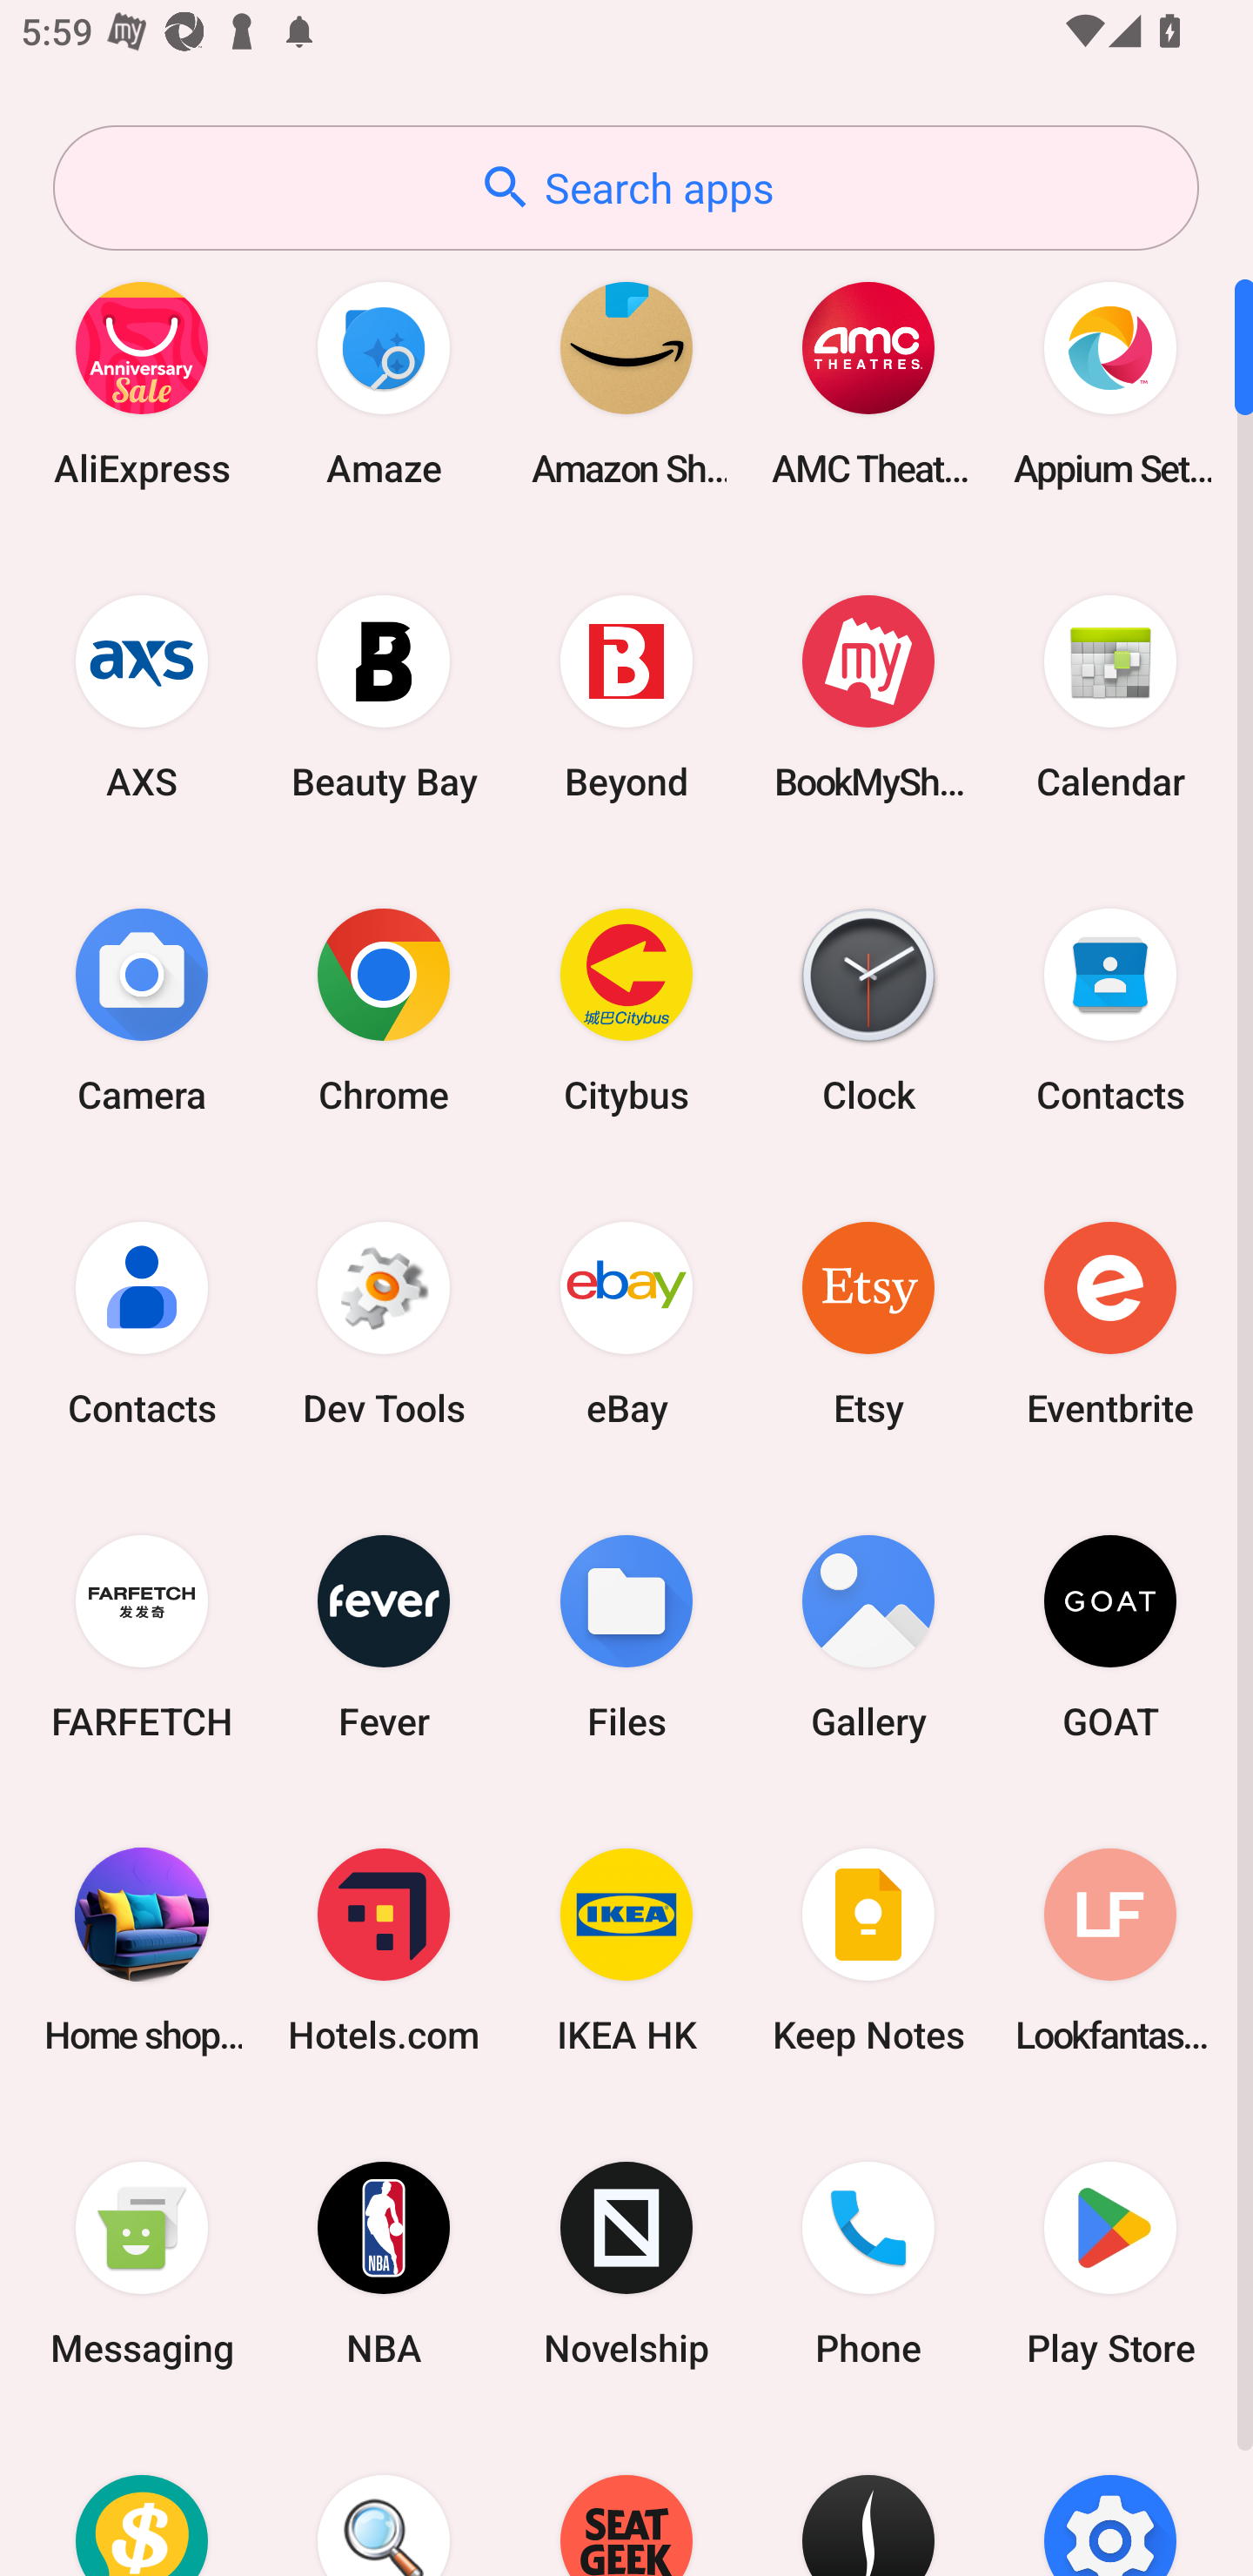 The width and height of the screenshot is (1253, 2576). Describe the element at coordinates (626, 1323) in the screenshot. I see `eBay` at that location.